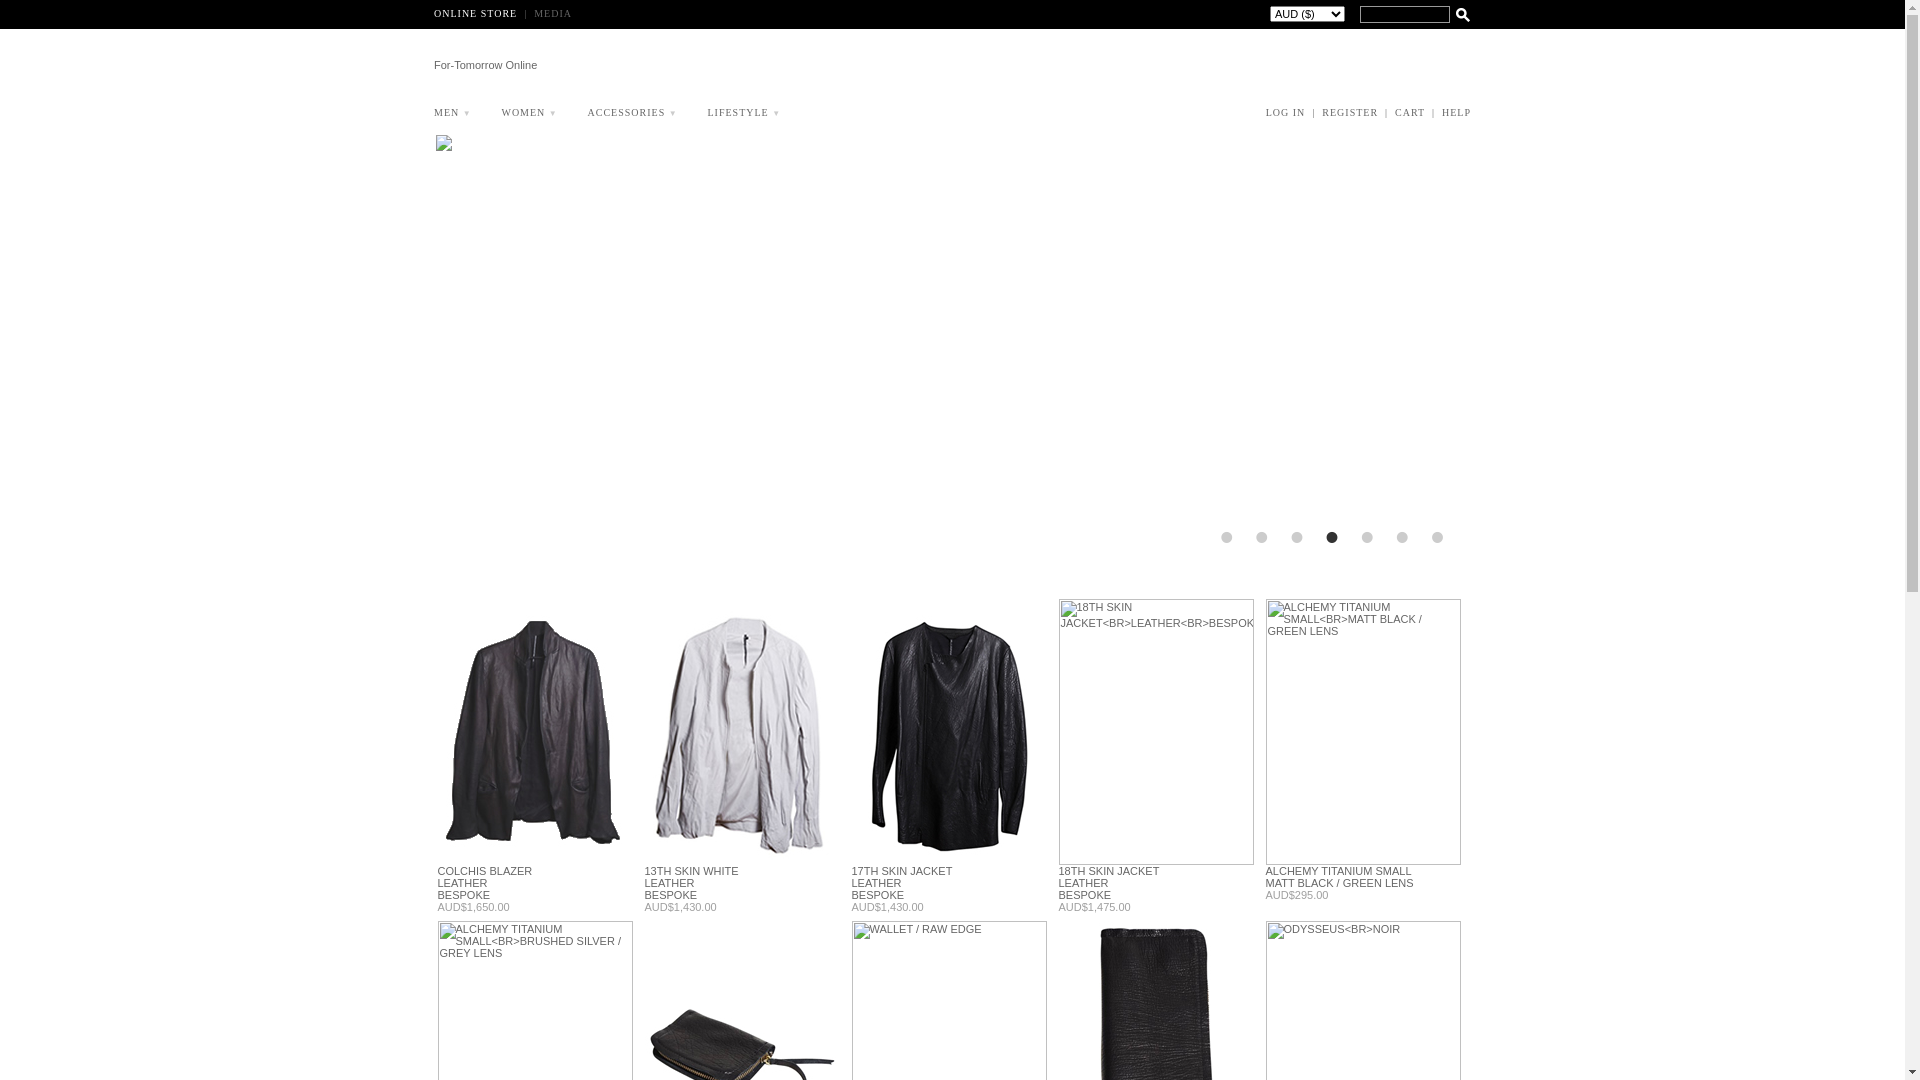 Image resolution: width=1920 pixels, height=1080 pixels. I want to click on 17TH SKIN JACKET
LEATHER
BESPOKE, so click(902, 883).